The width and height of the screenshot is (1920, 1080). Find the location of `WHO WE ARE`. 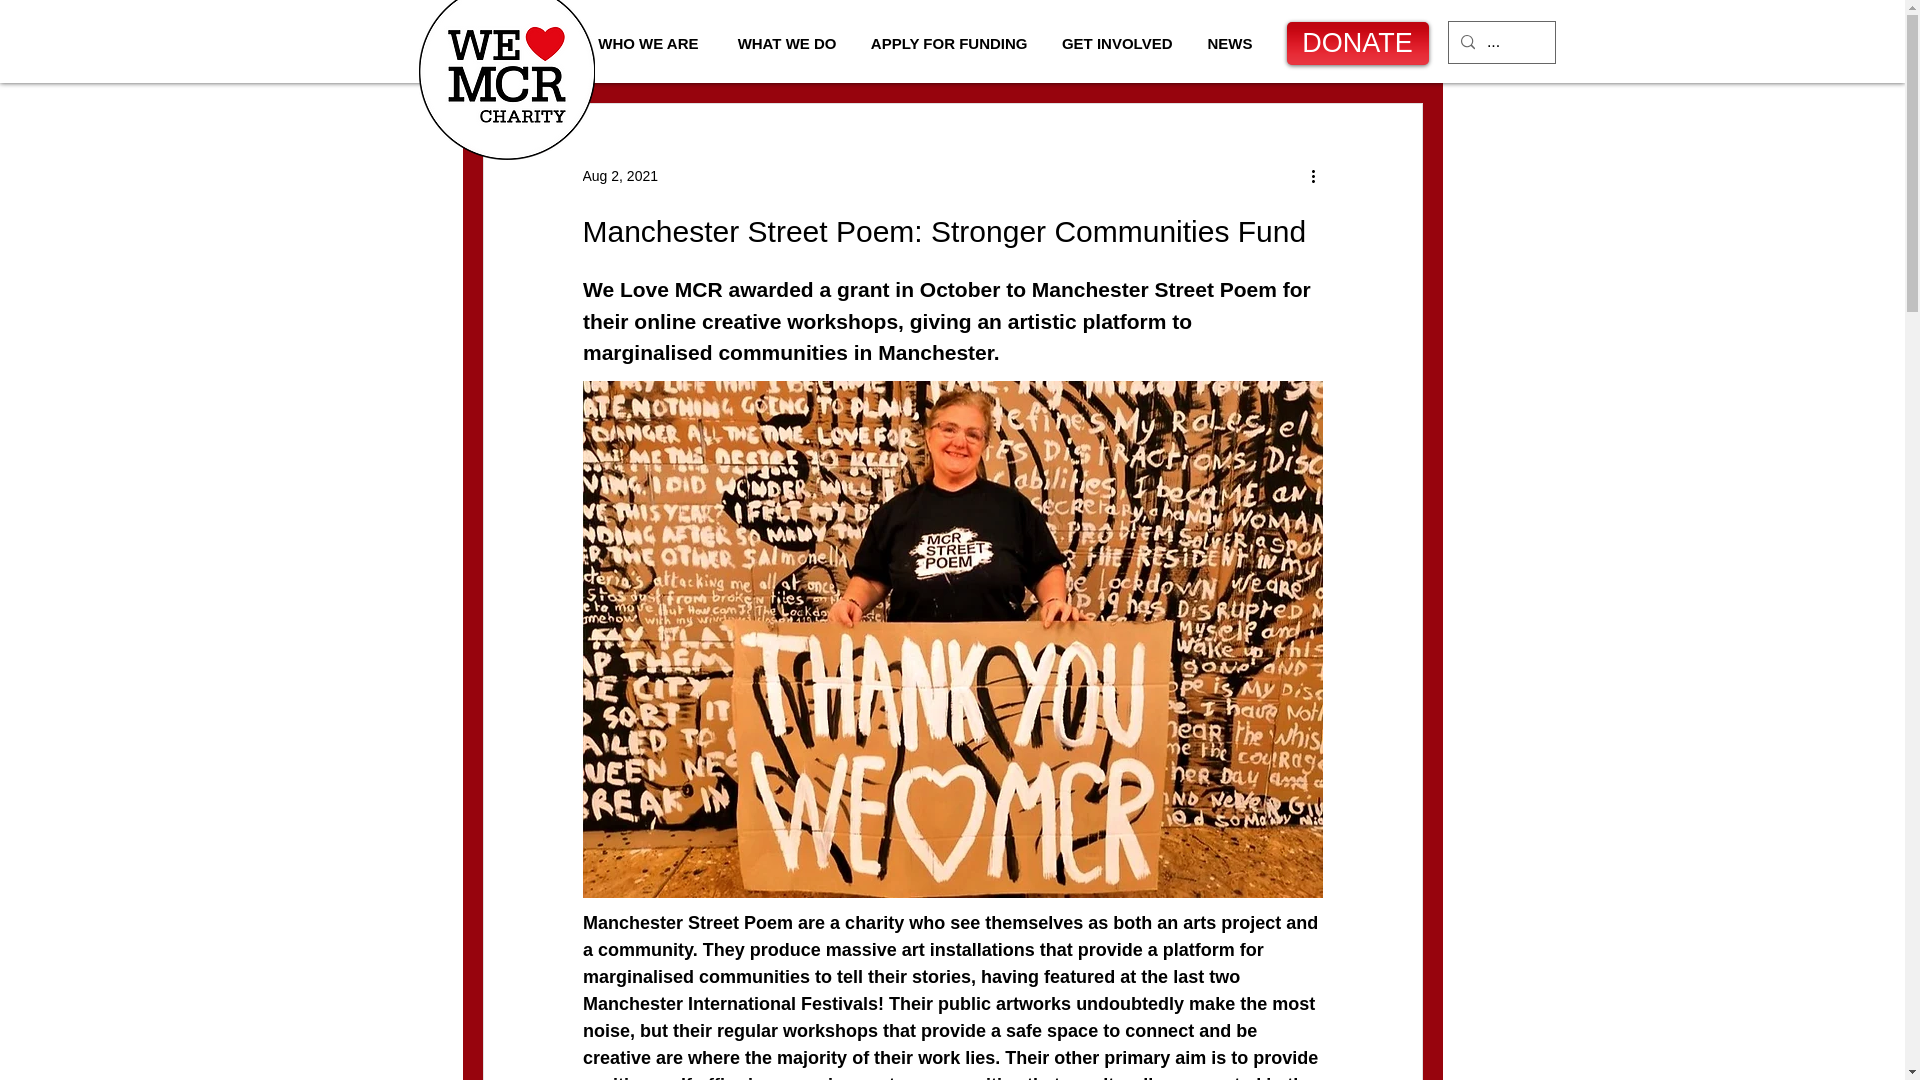

WHO WE ARE is located at coordinates (644, 42).